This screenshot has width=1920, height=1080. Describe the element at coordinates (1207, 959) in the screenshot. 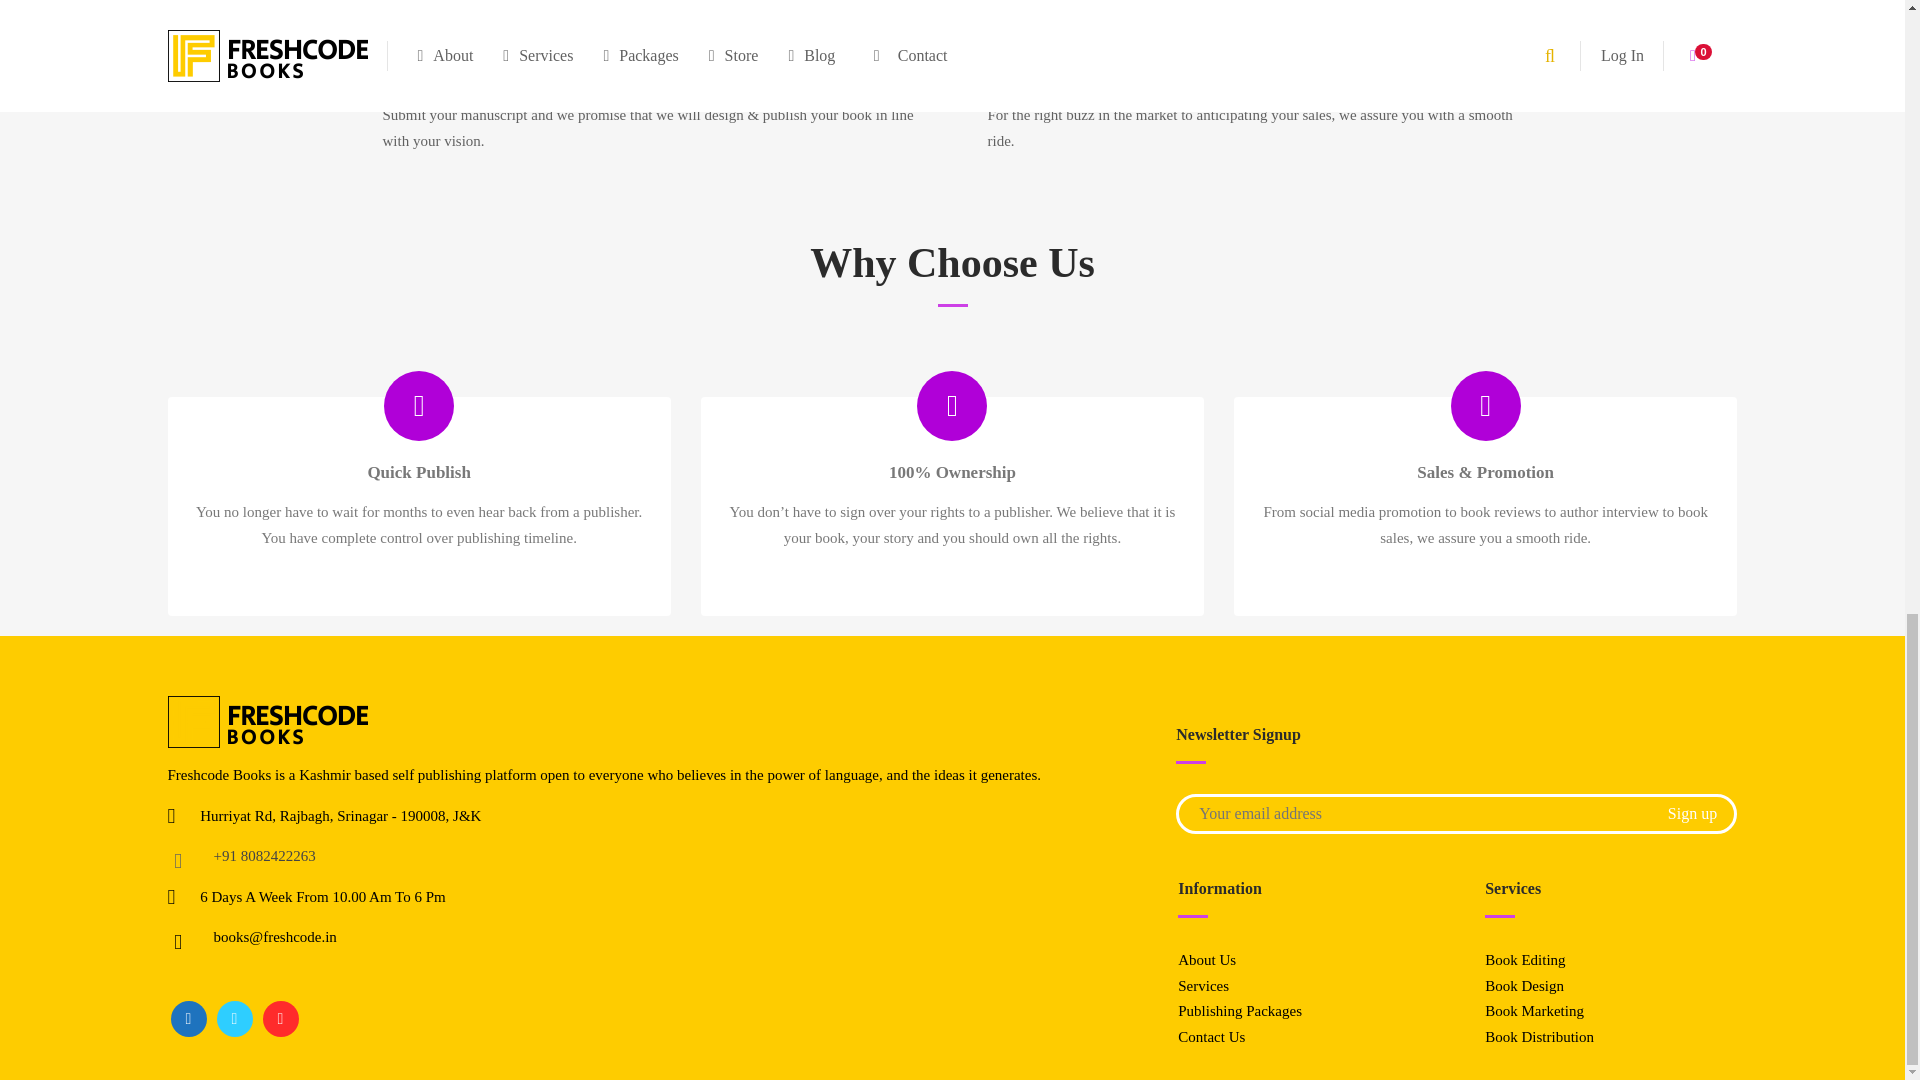

I see `About Us` at that location.